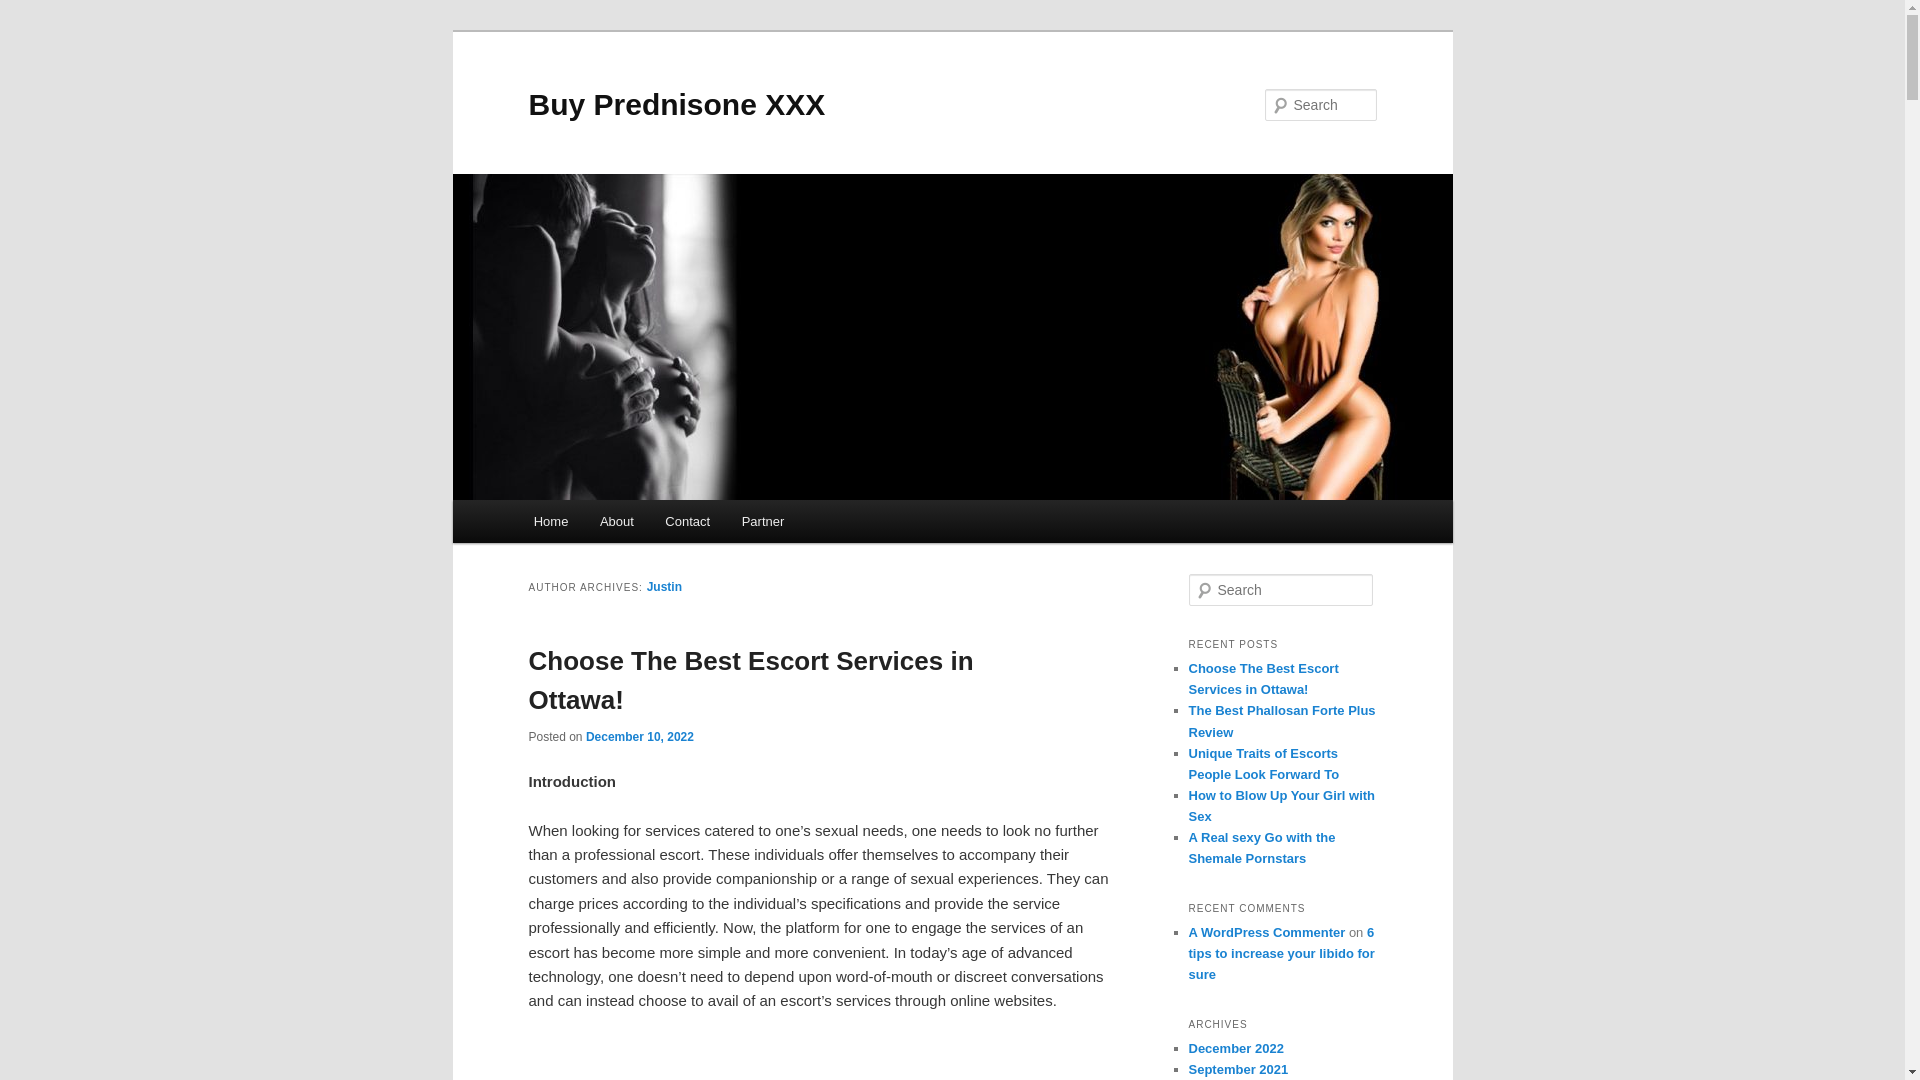 The height and width of the screenshot is (1080, 1920). What do you see at coordinates (639, 737) in the screenshot?
I see `11:58 am` at bounding box center [639, 737].